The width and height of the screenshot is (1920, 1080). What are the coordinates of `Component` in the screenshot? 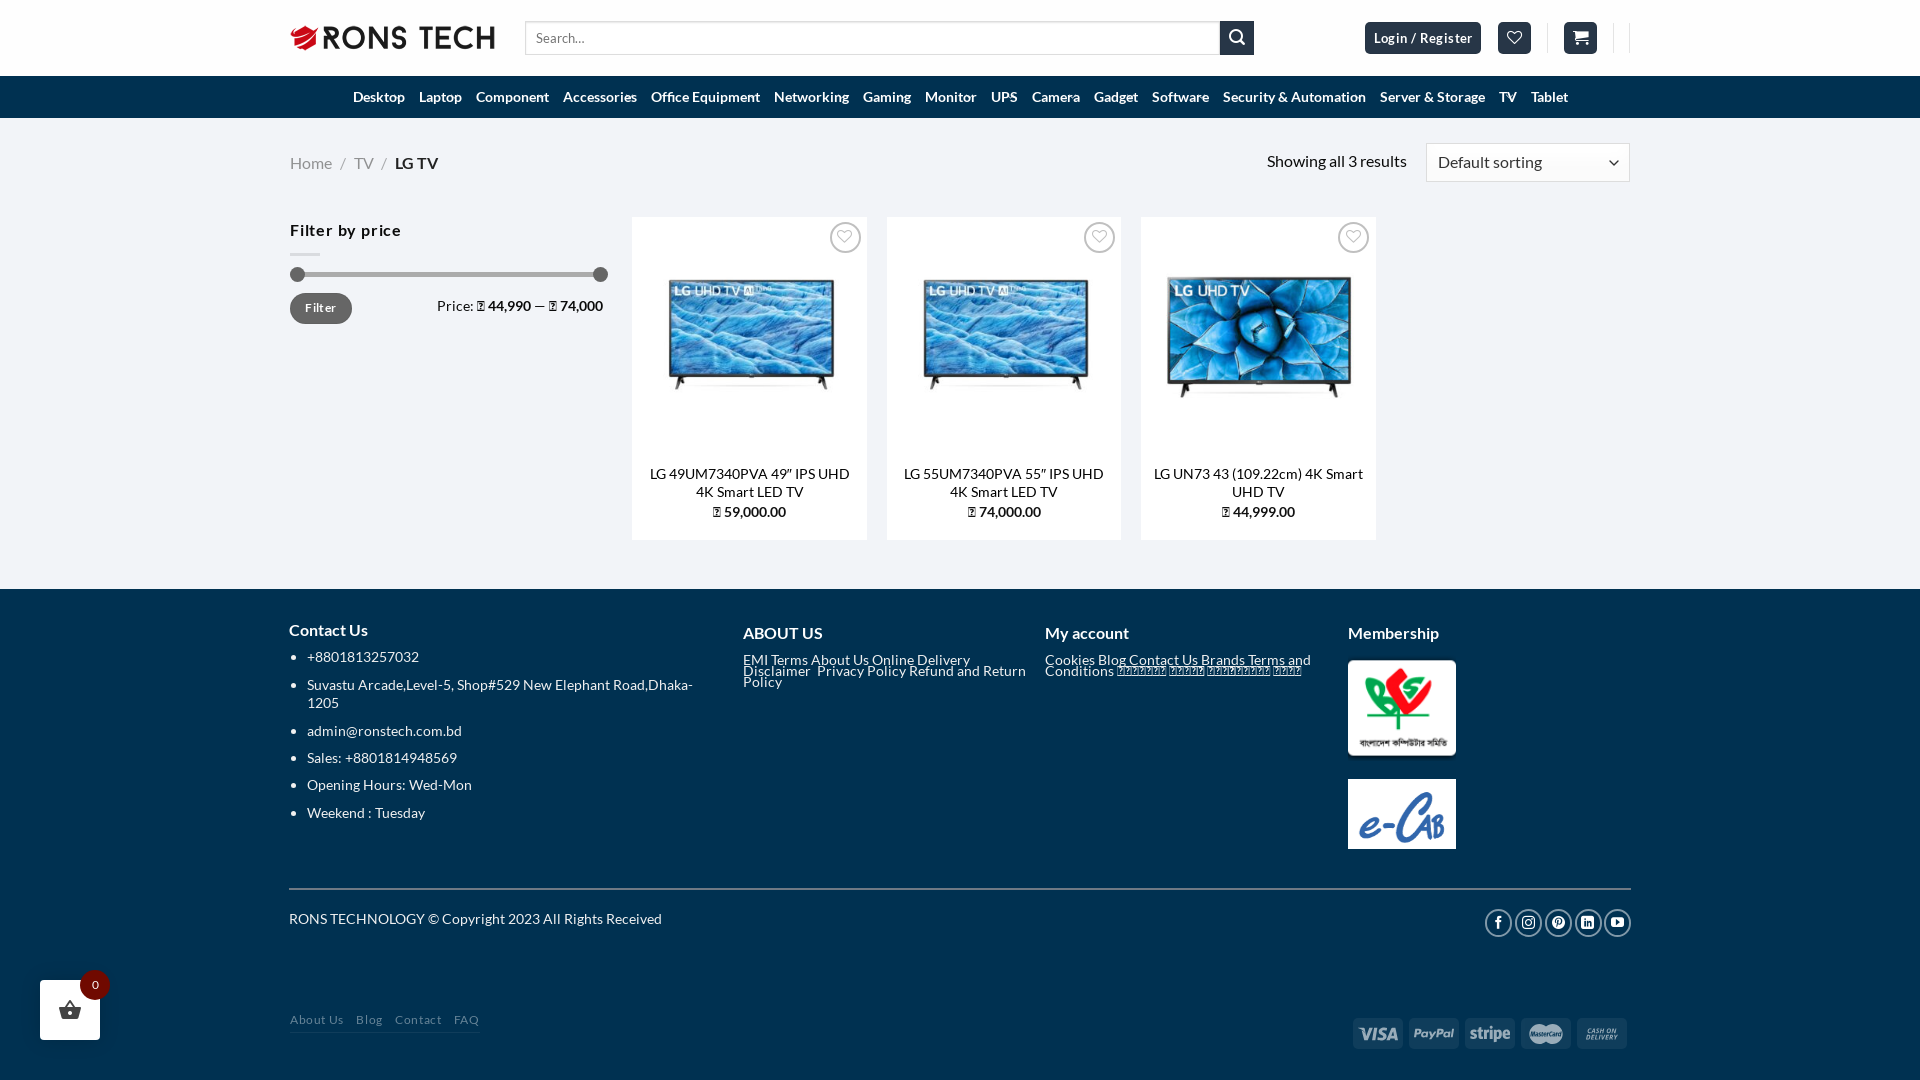 It's located at (512, 97).